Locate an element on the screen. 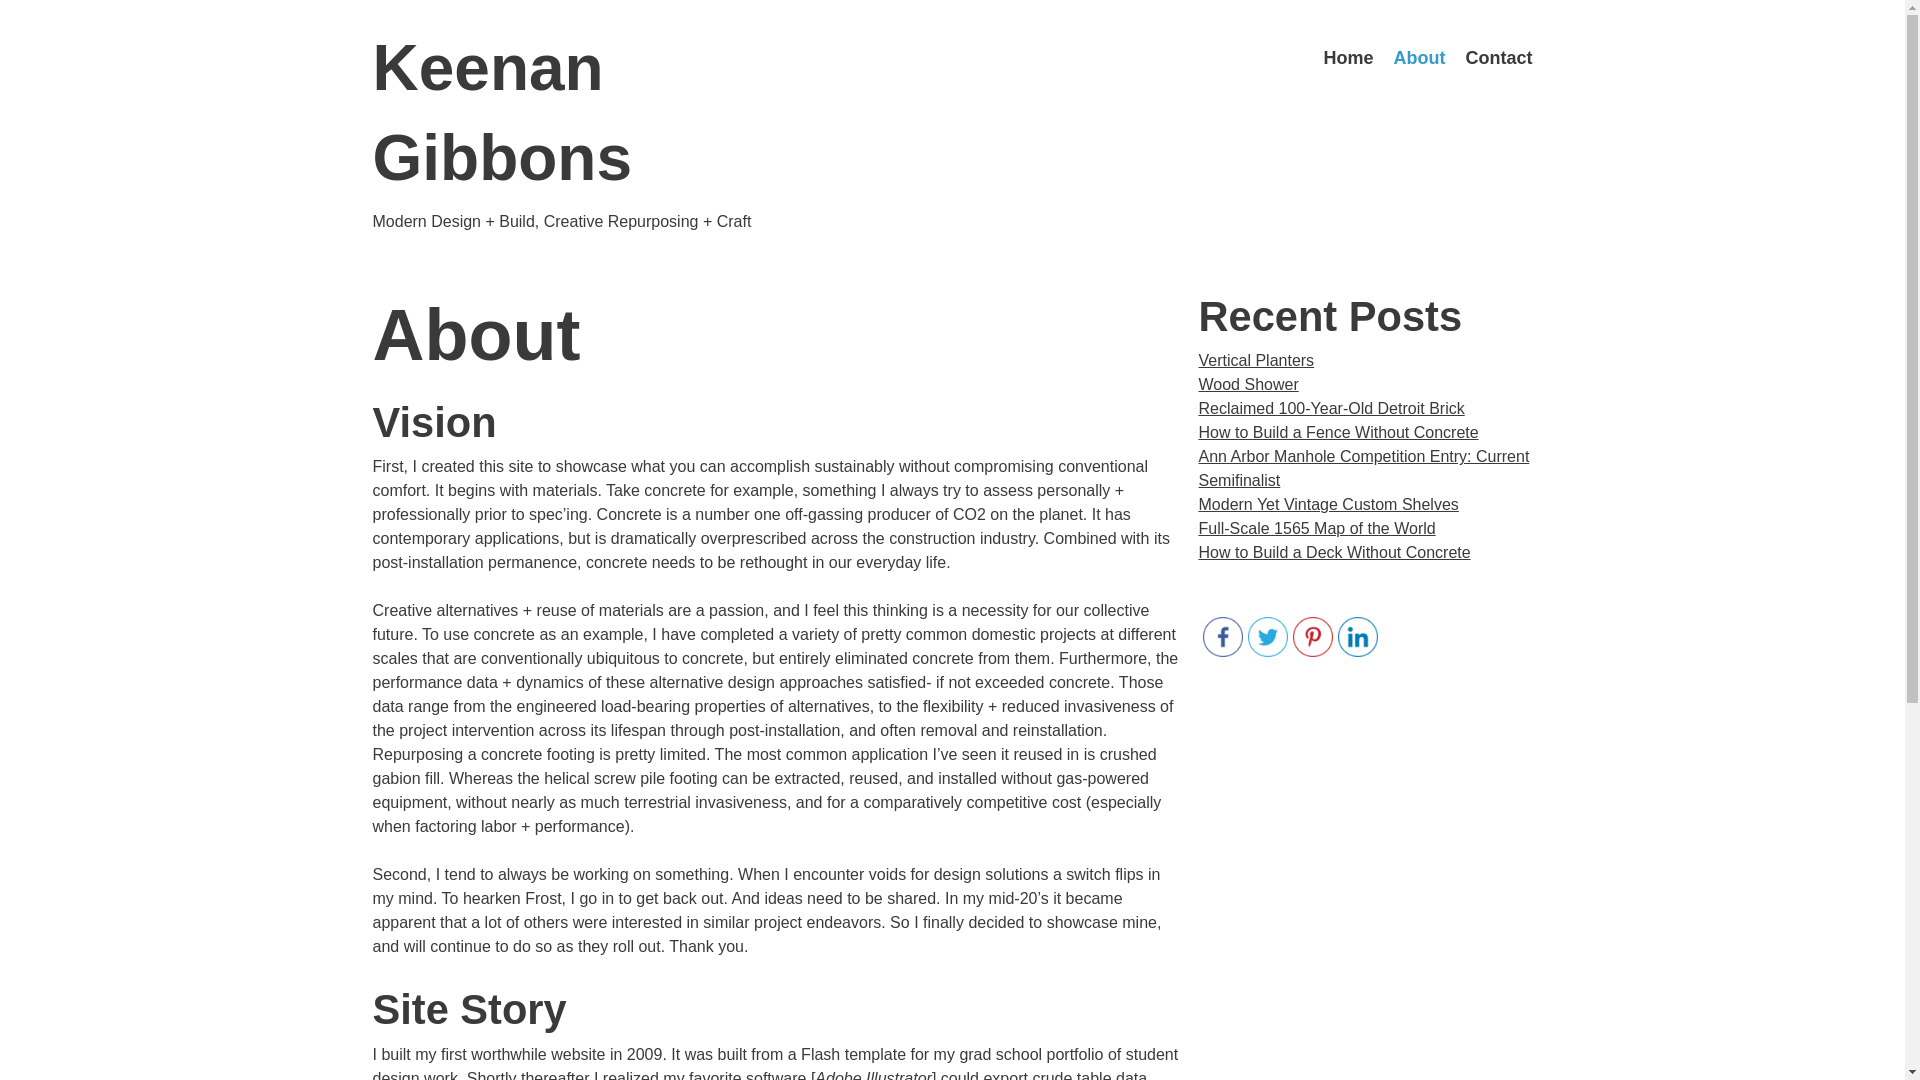 Image resolution: width=1920 pixels, height=1080 pixels. Ann Arbor Manhole Competition Entry: Current Semifinalist is located at coordinates (1363, 468).